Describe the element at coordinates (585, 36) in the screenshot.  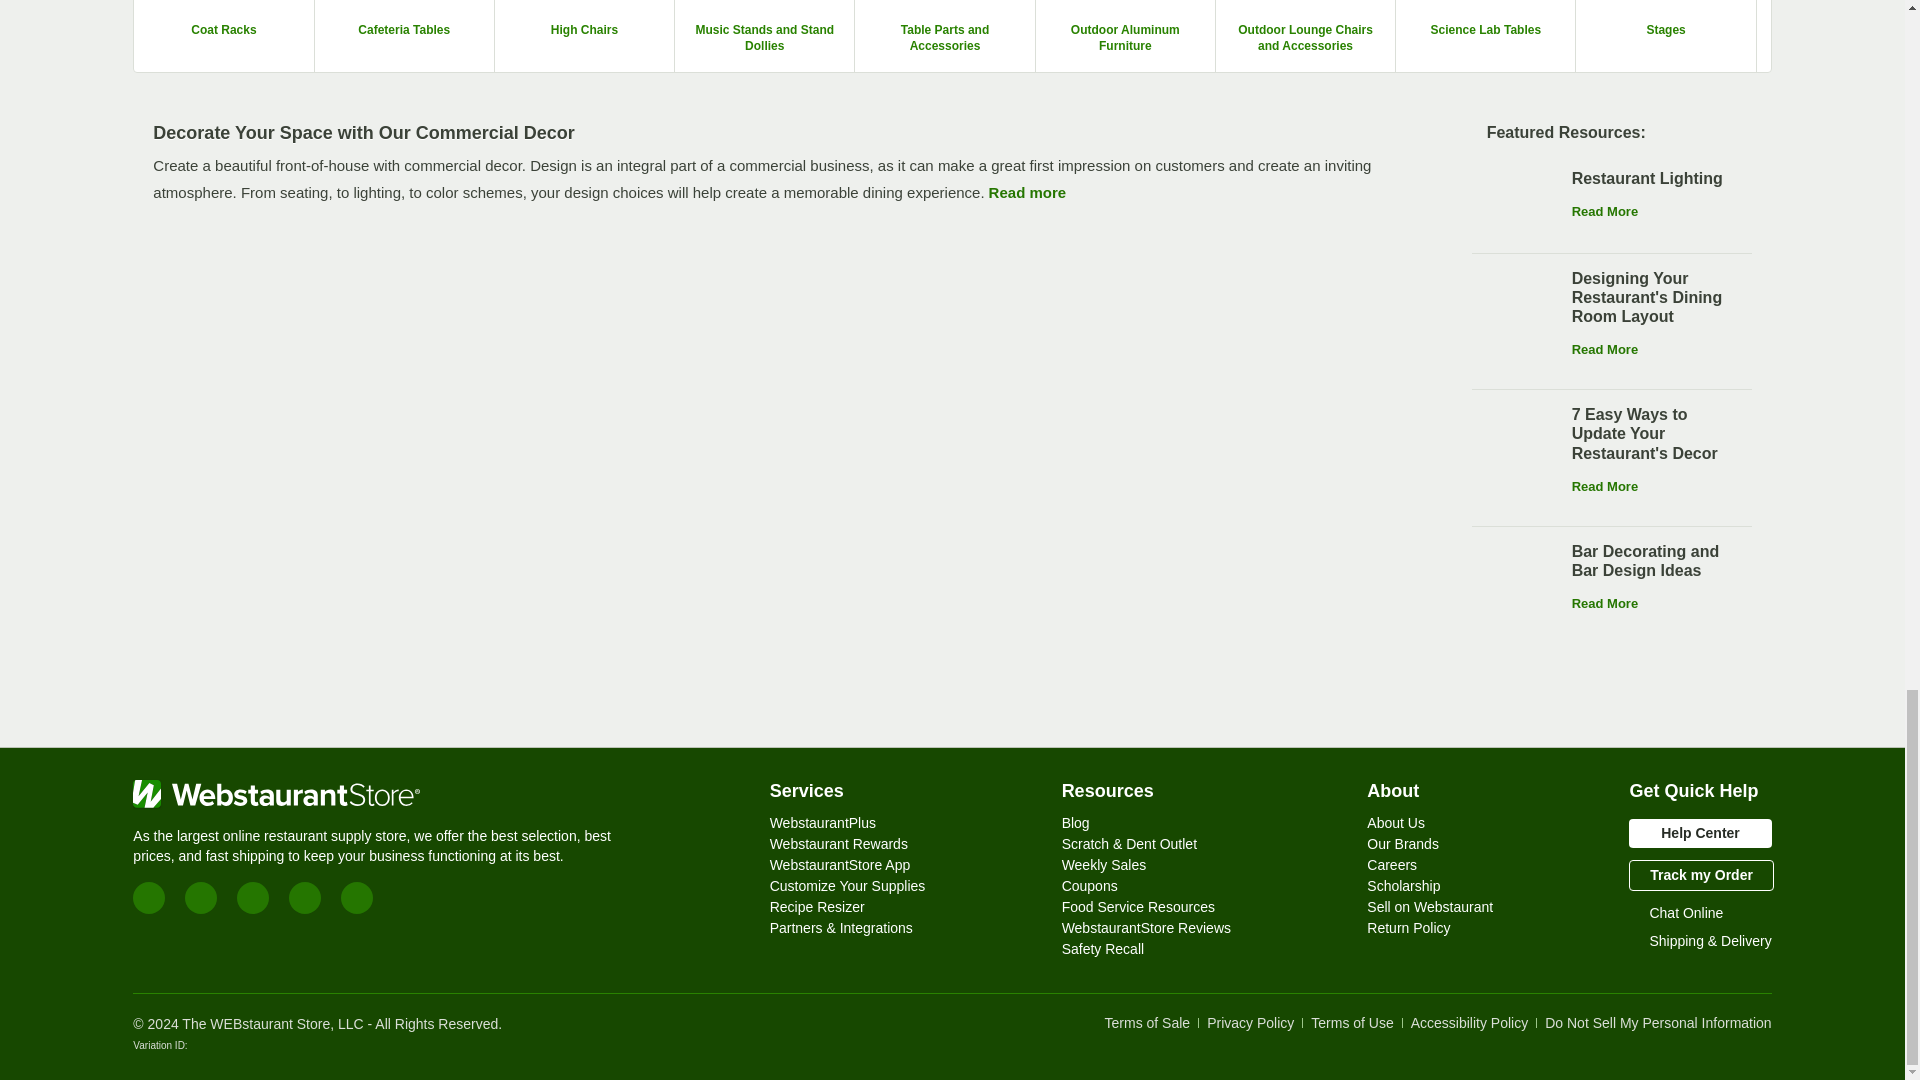
I see `High Chairs` at that location.